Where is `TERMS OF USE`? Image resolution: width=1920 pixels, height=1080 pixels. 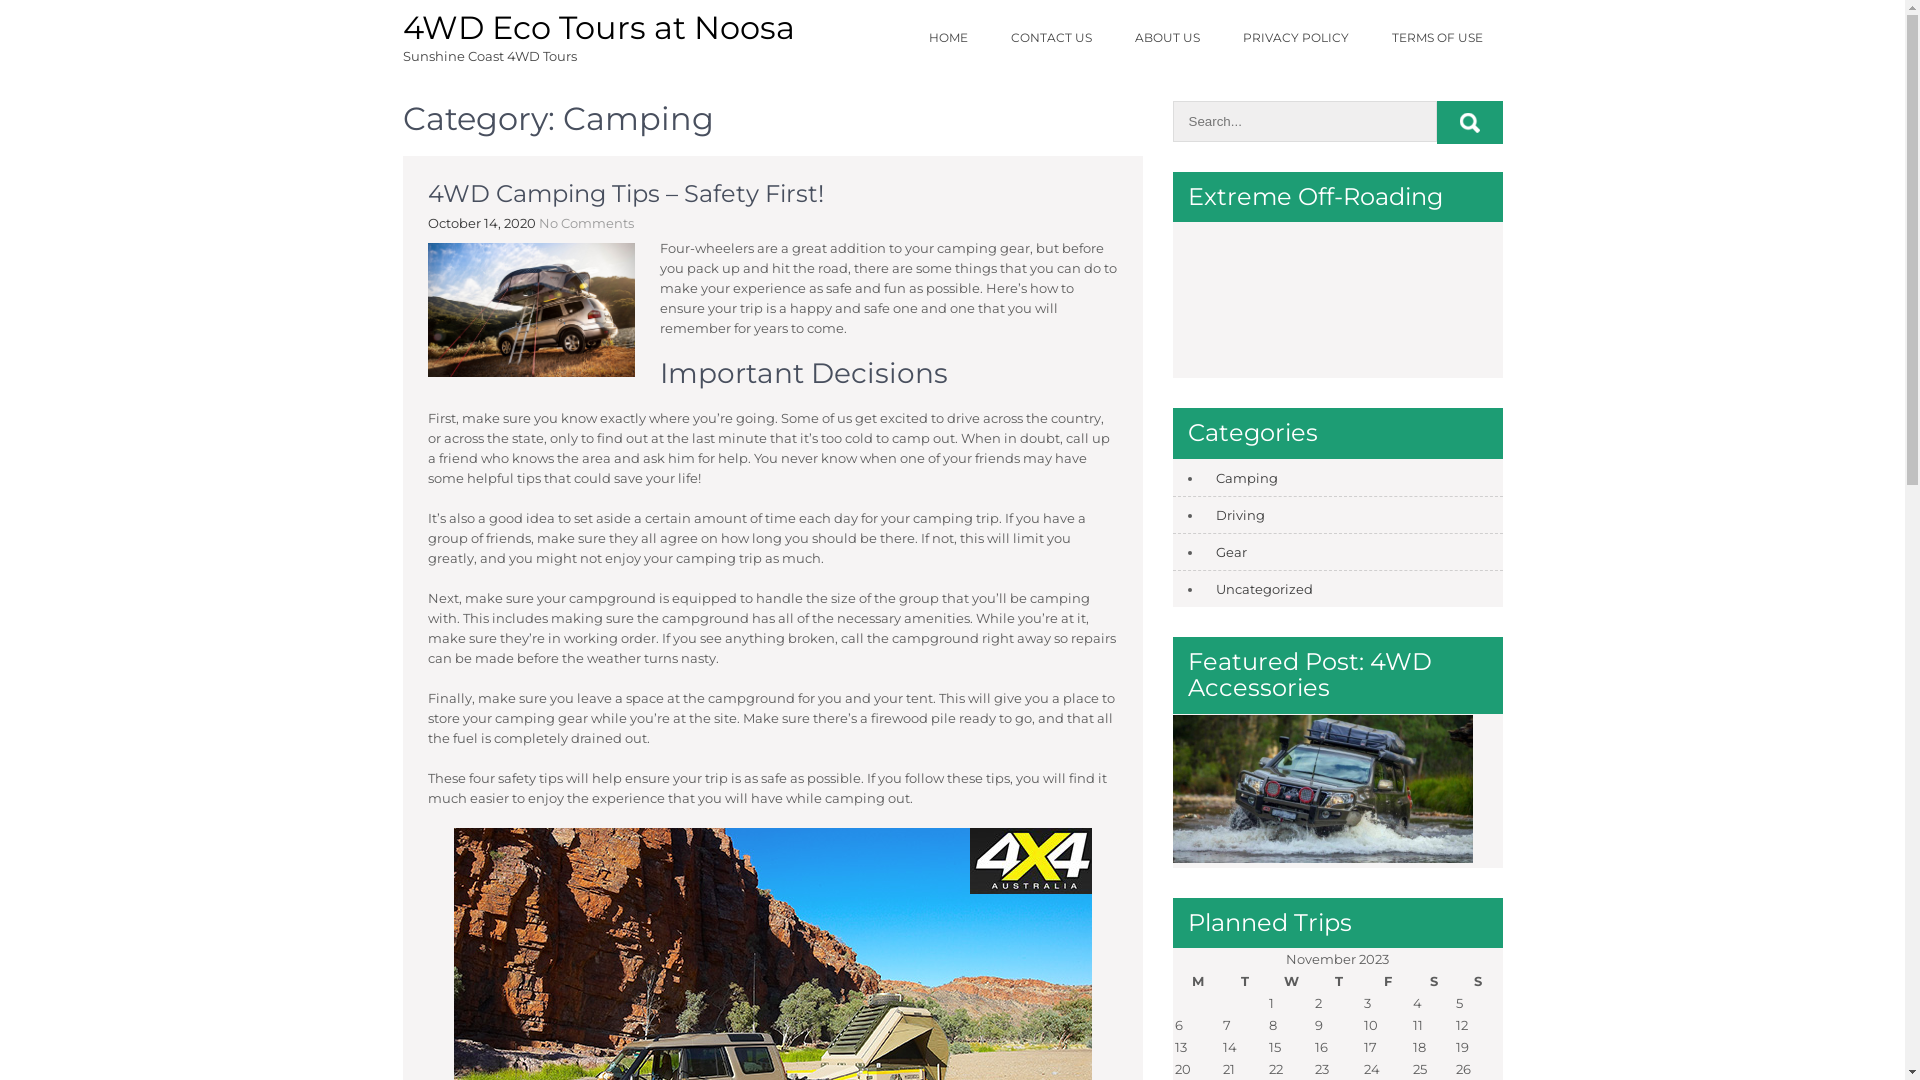 TERMS OF USE is located at coordinates (1438, 38).